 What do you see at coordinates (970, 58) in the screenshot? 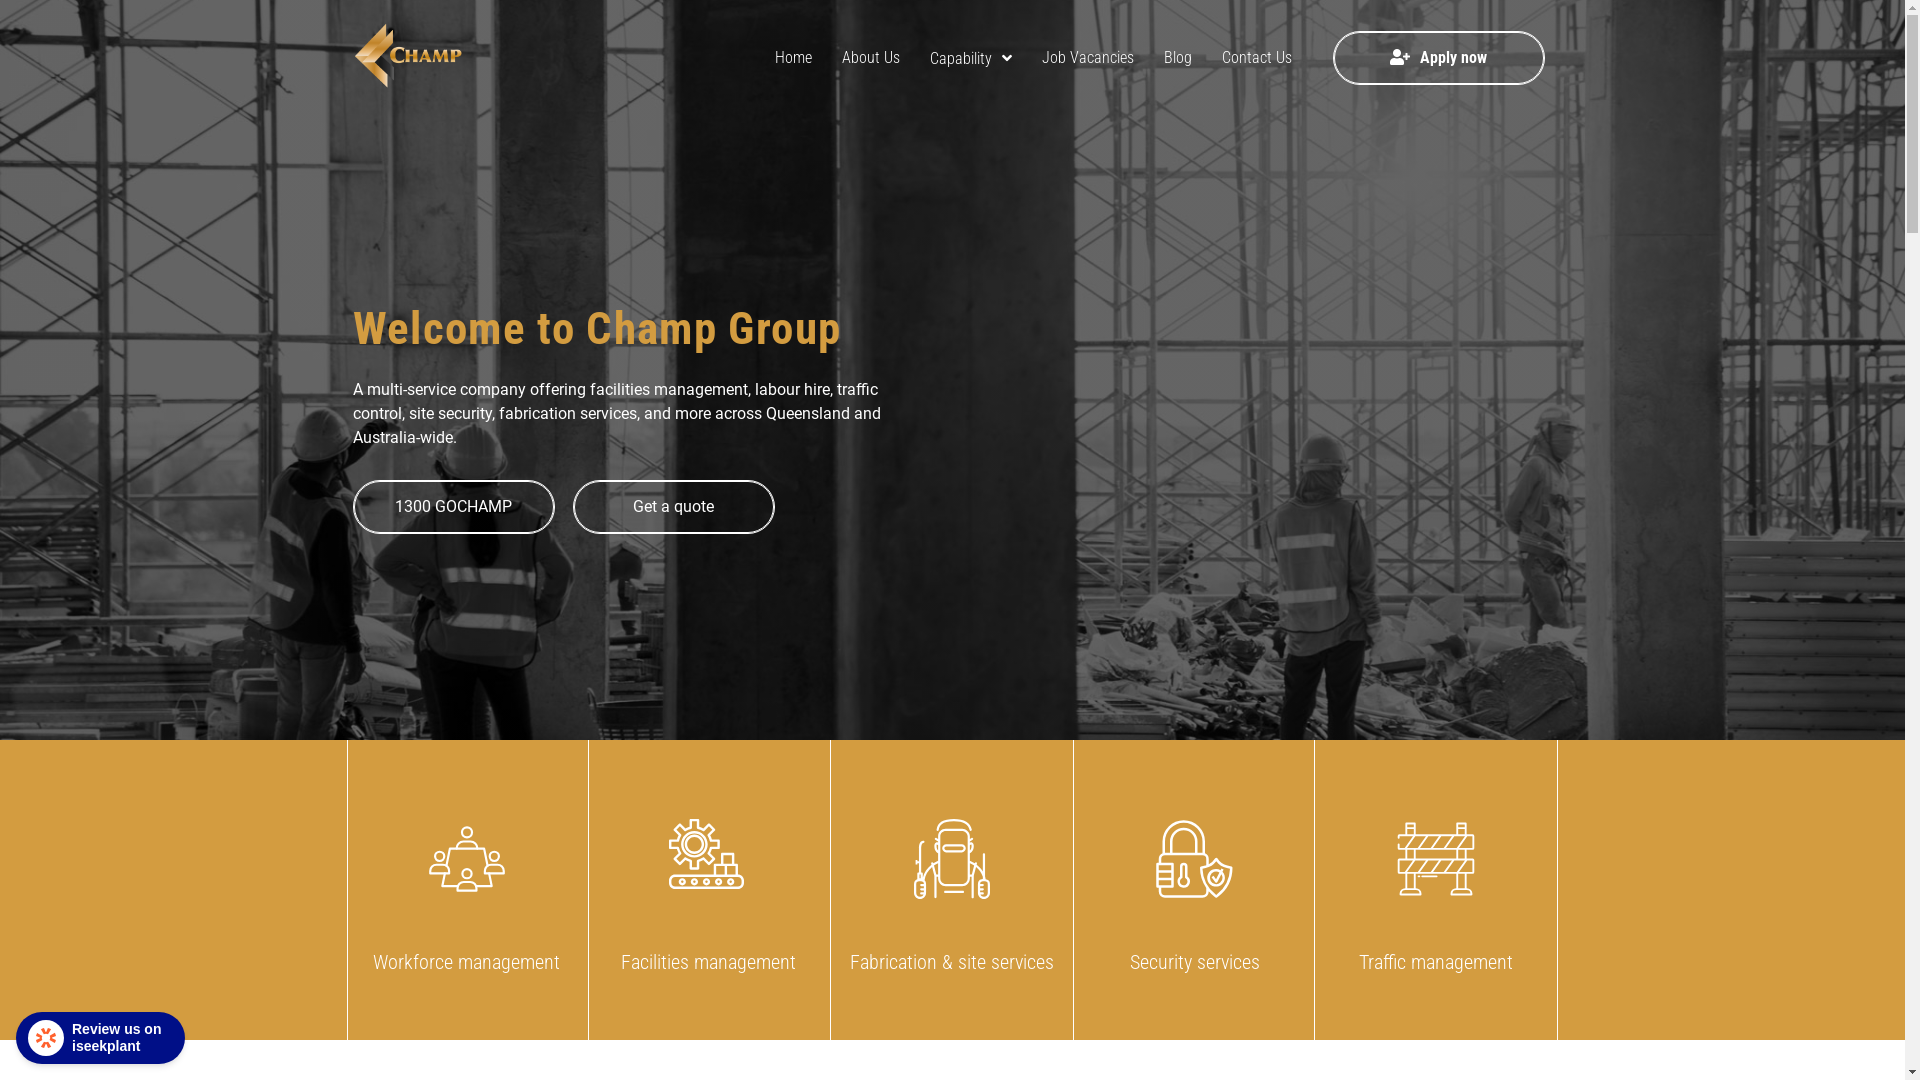
I see `Capability` at bounding box center [970, 58].